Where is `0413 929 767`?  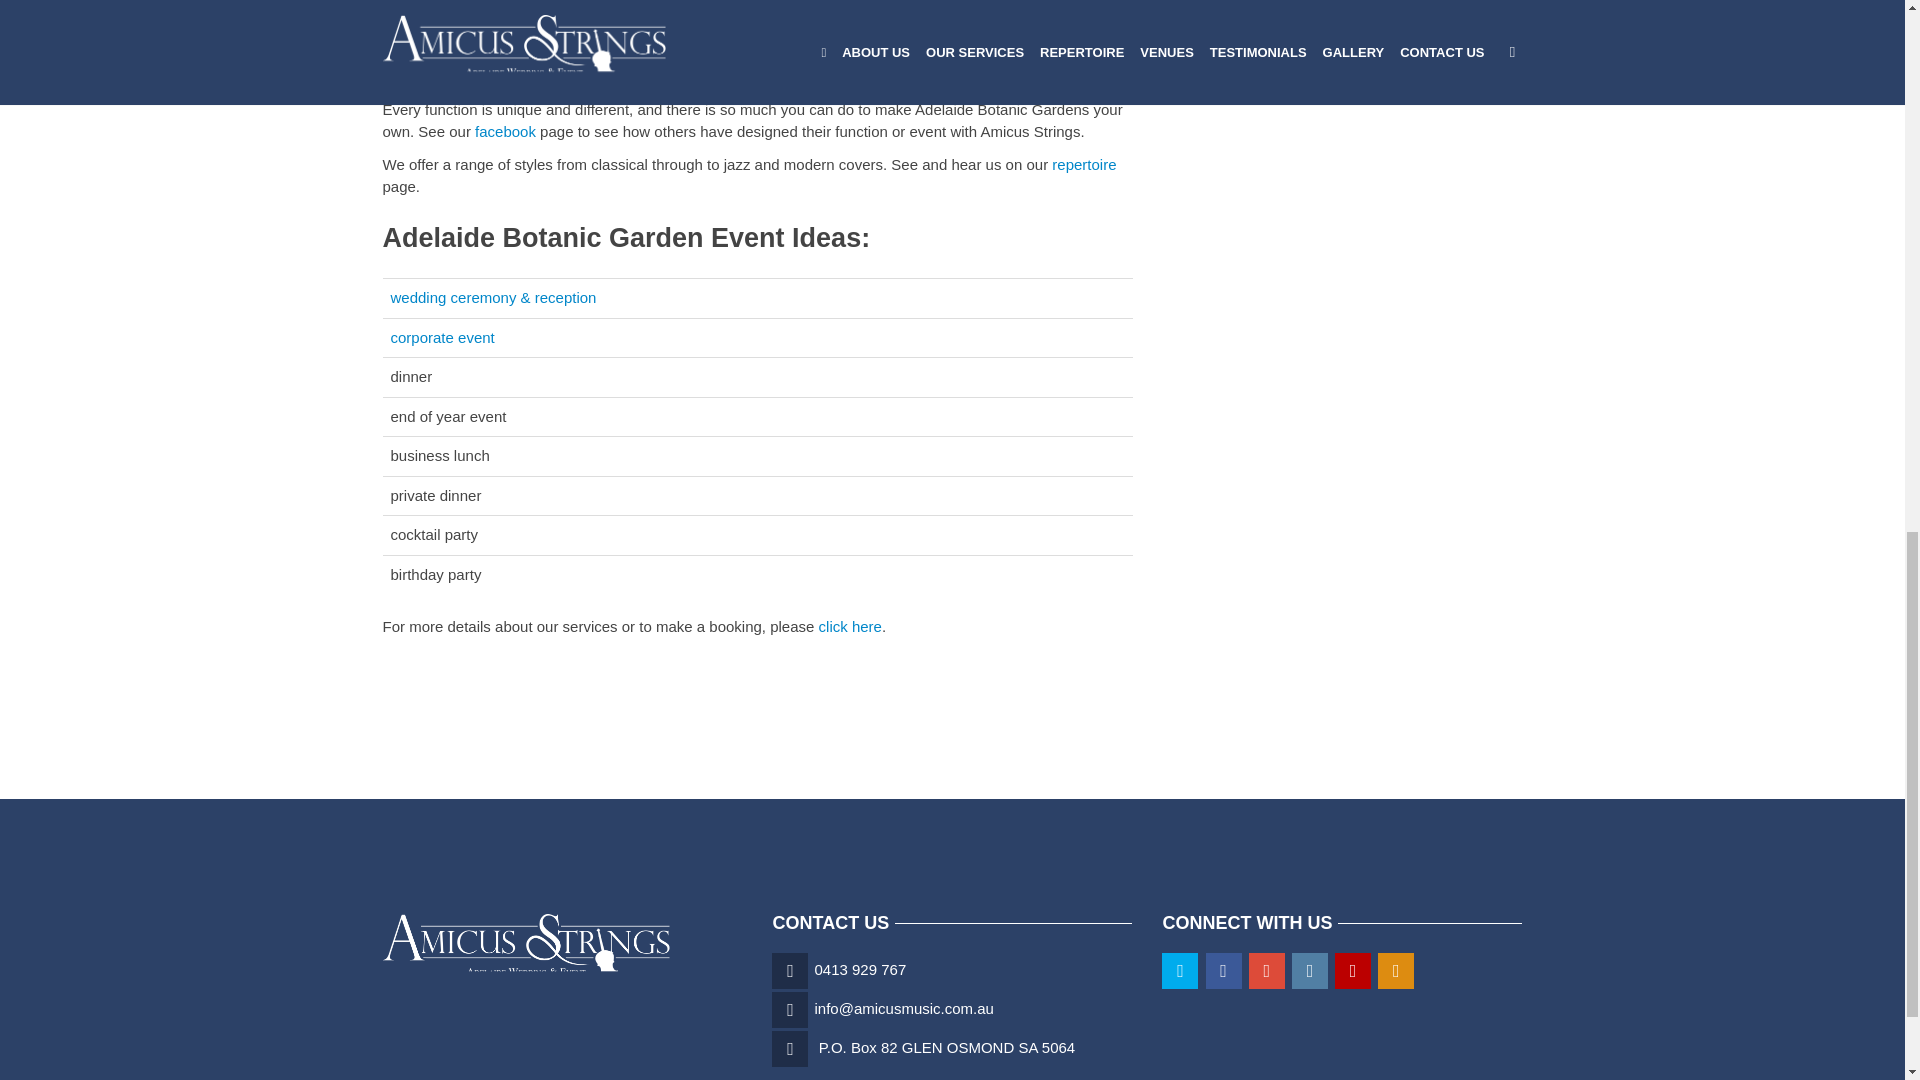
0413 929 767 is located at coordinates (860, 970).